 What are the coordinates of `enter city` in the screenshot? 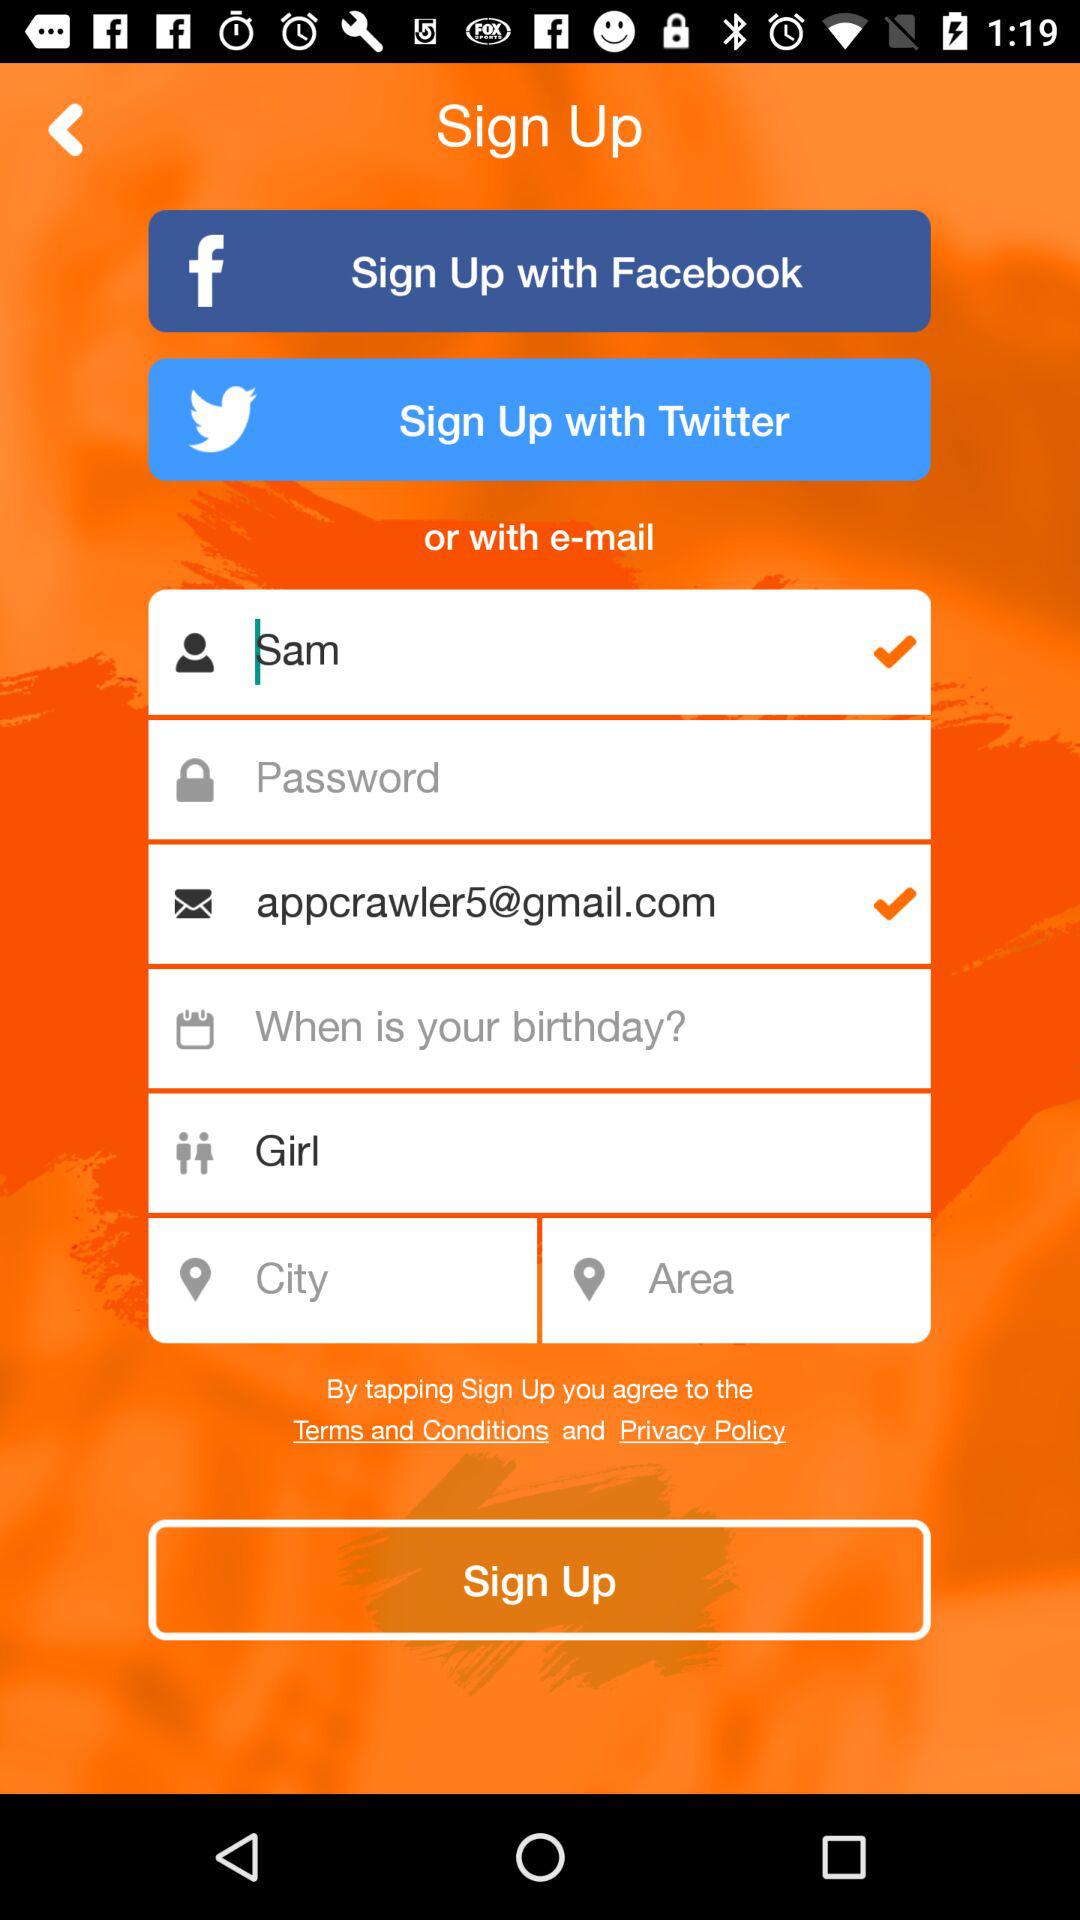 It's located at (354, 1280).